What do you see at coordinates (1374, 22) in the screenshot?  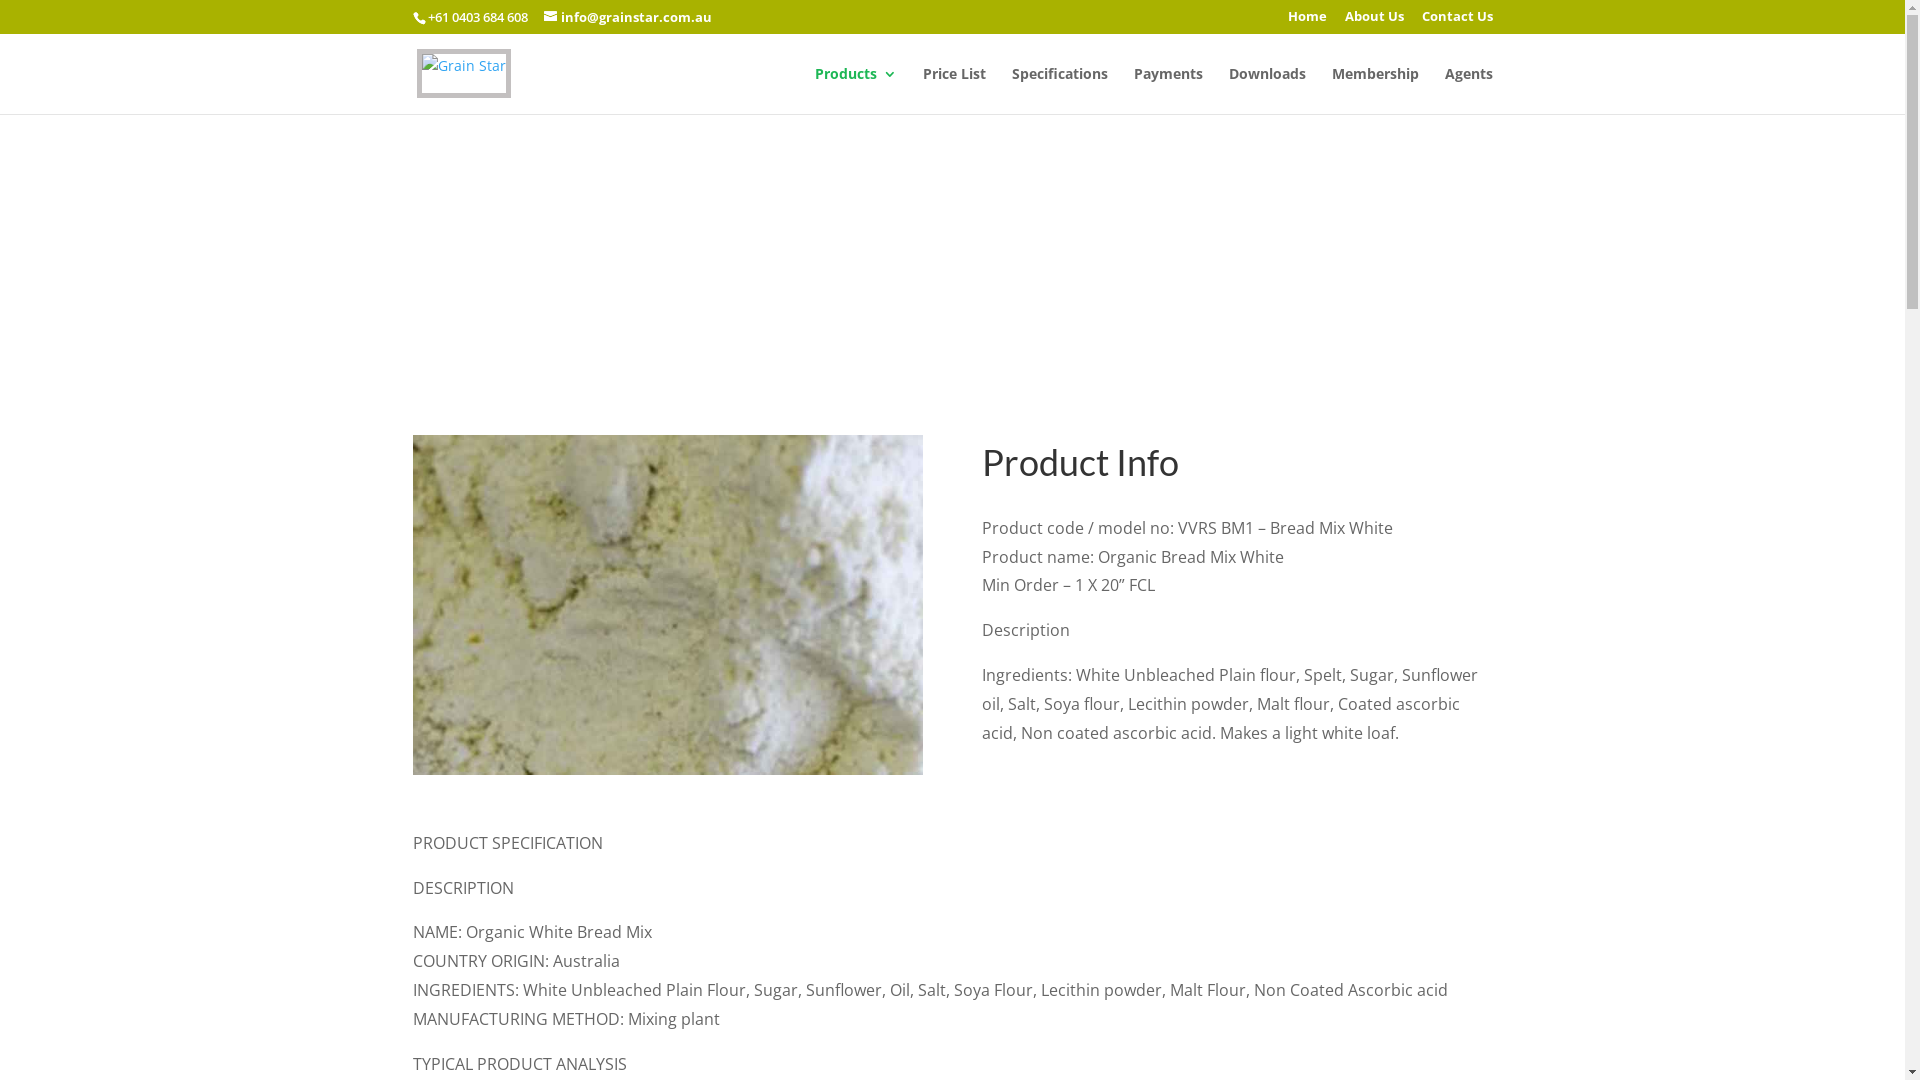 I see `About Us` at bounding box center [1374, 22].